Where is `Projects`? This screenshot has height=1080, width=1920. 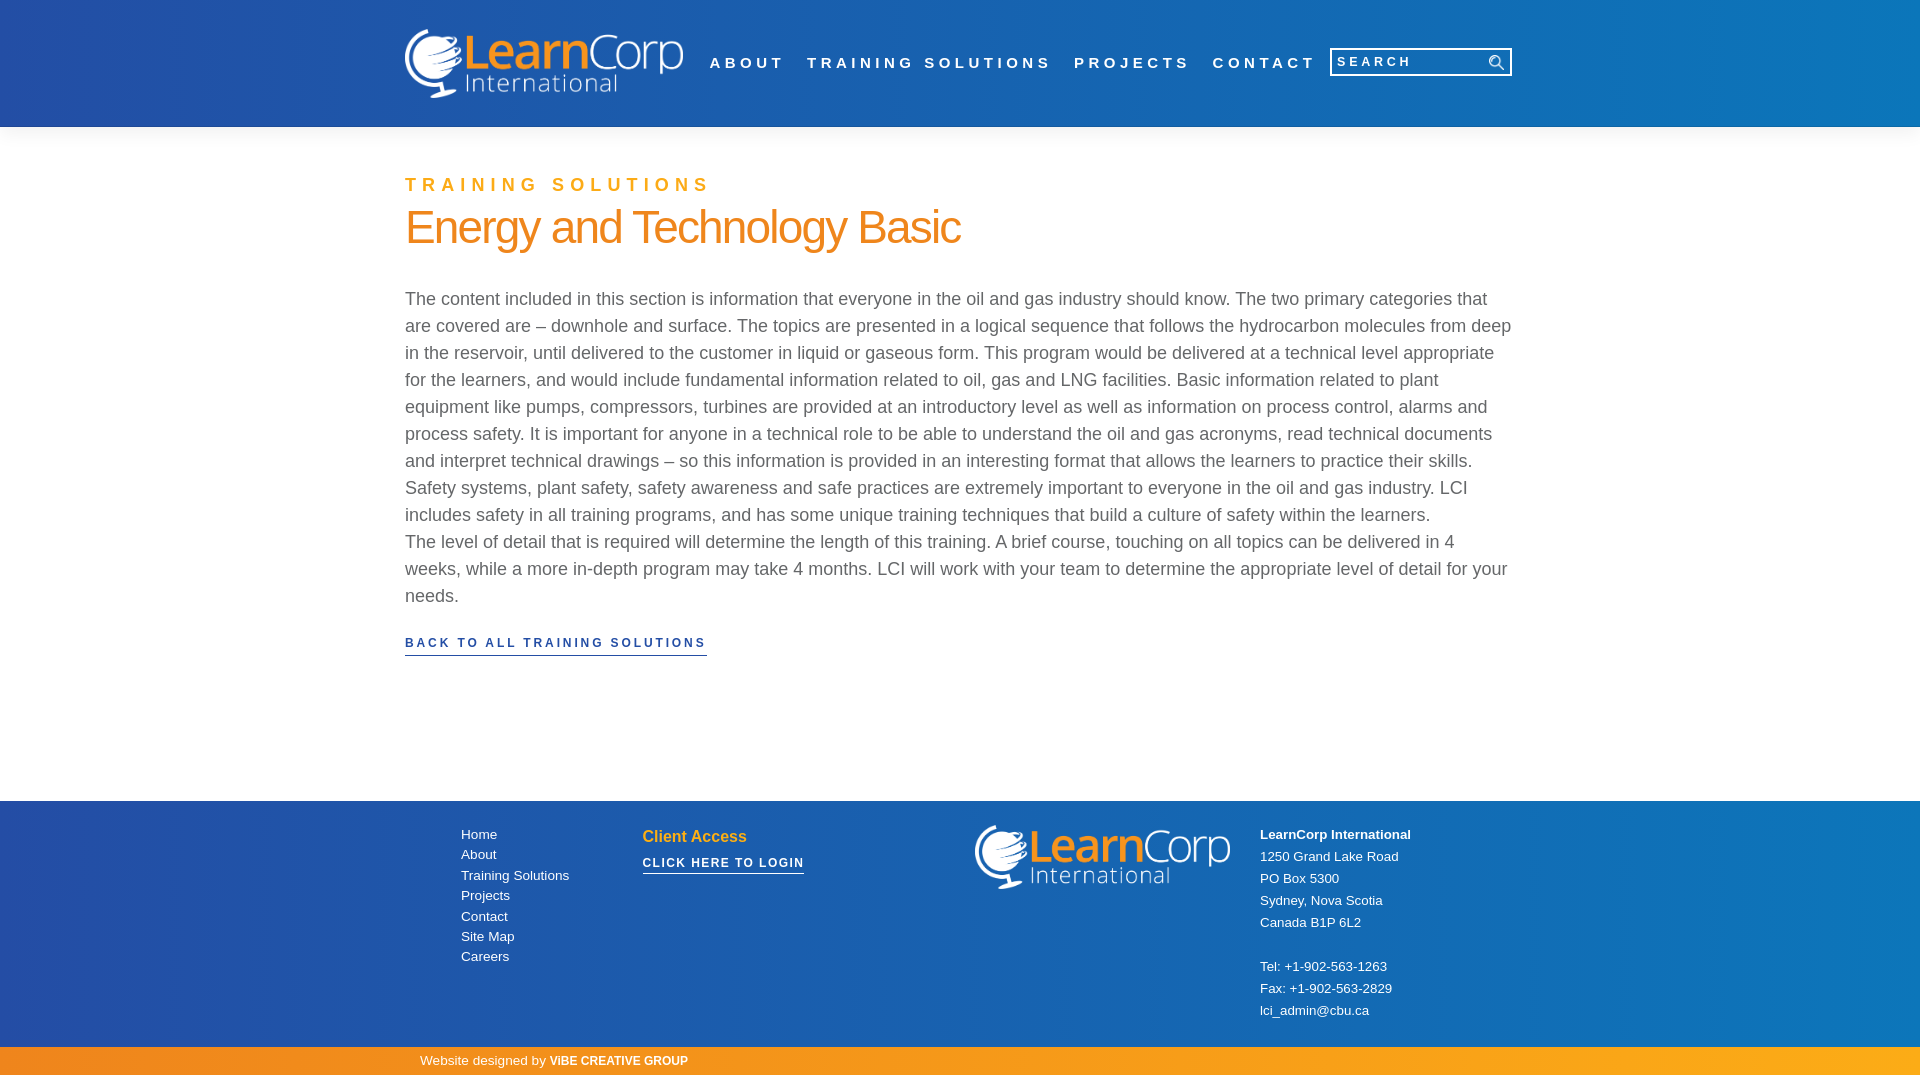 Projects is located at coordinates (1132, 64).